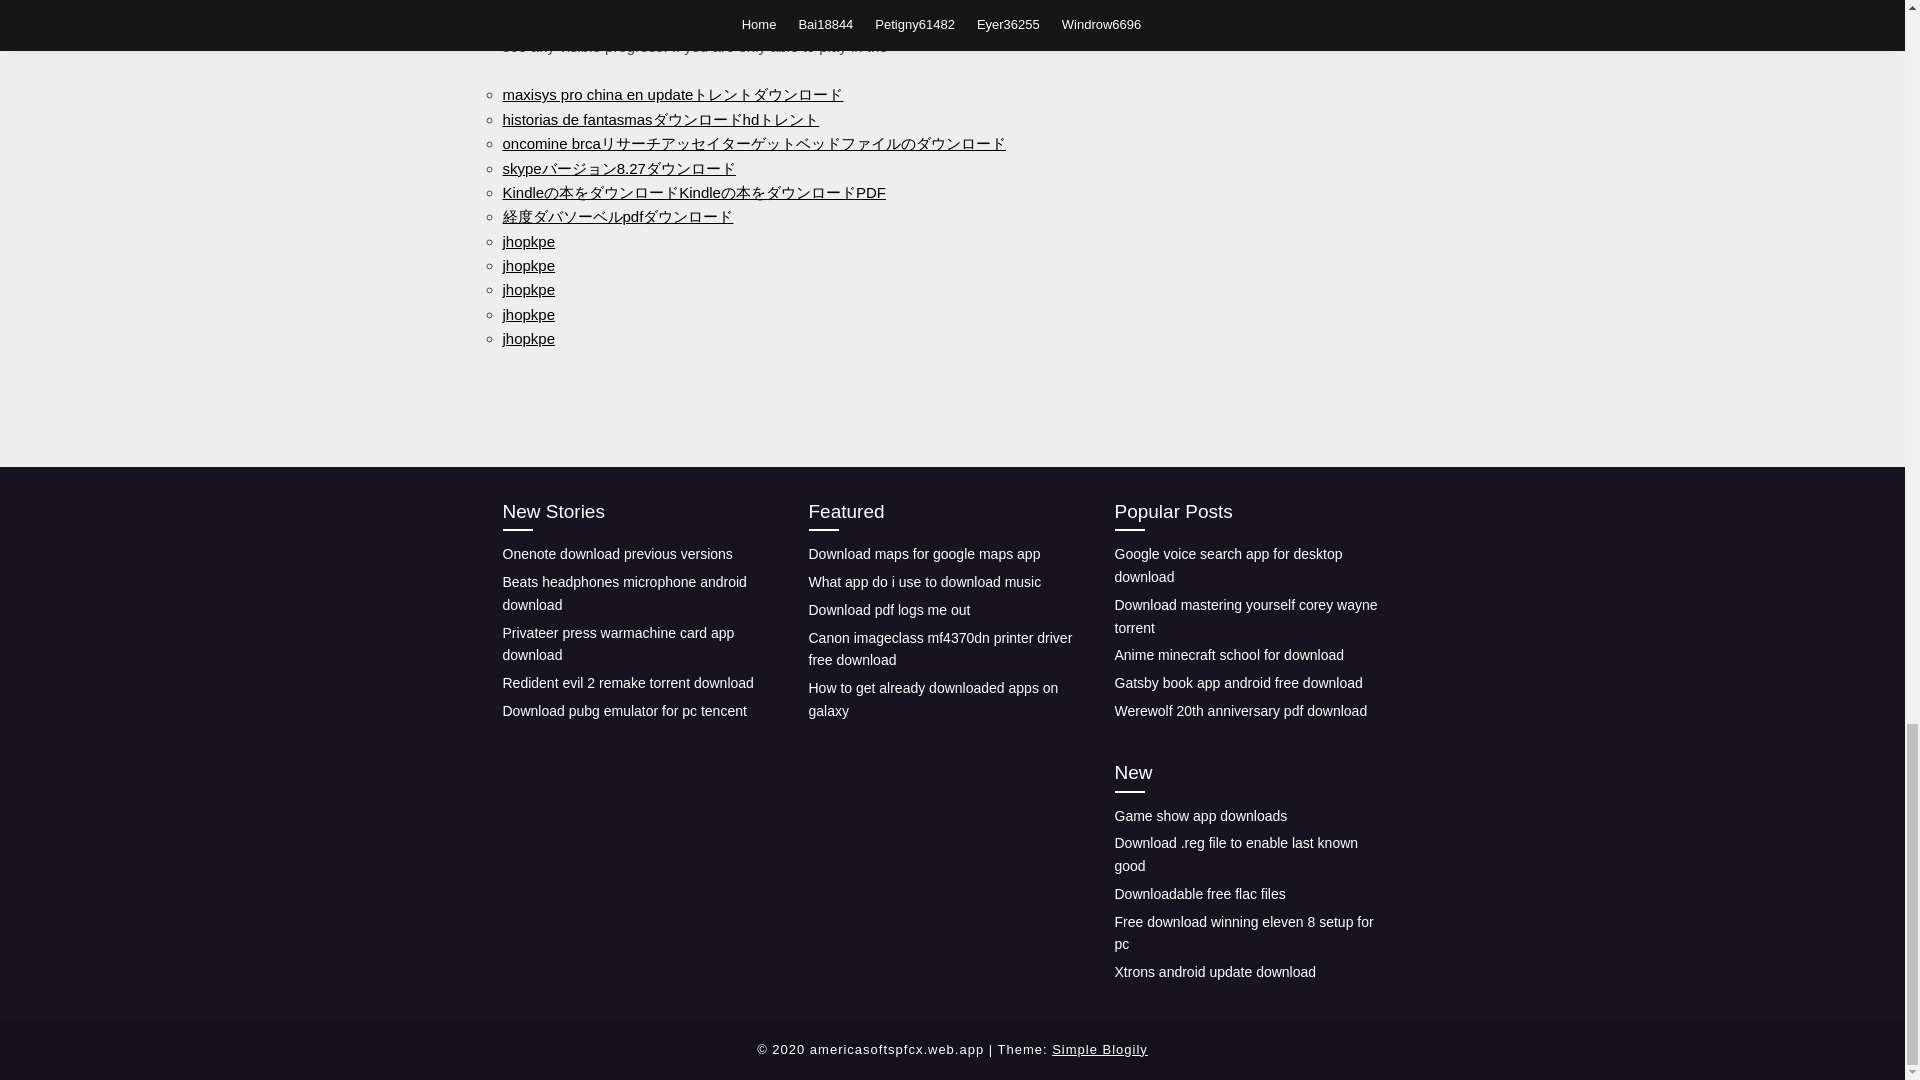 The width and height of the screenshot is (1920, 1080). I want to click on Redident evil 2 remake torrent download, so click(626, 683).